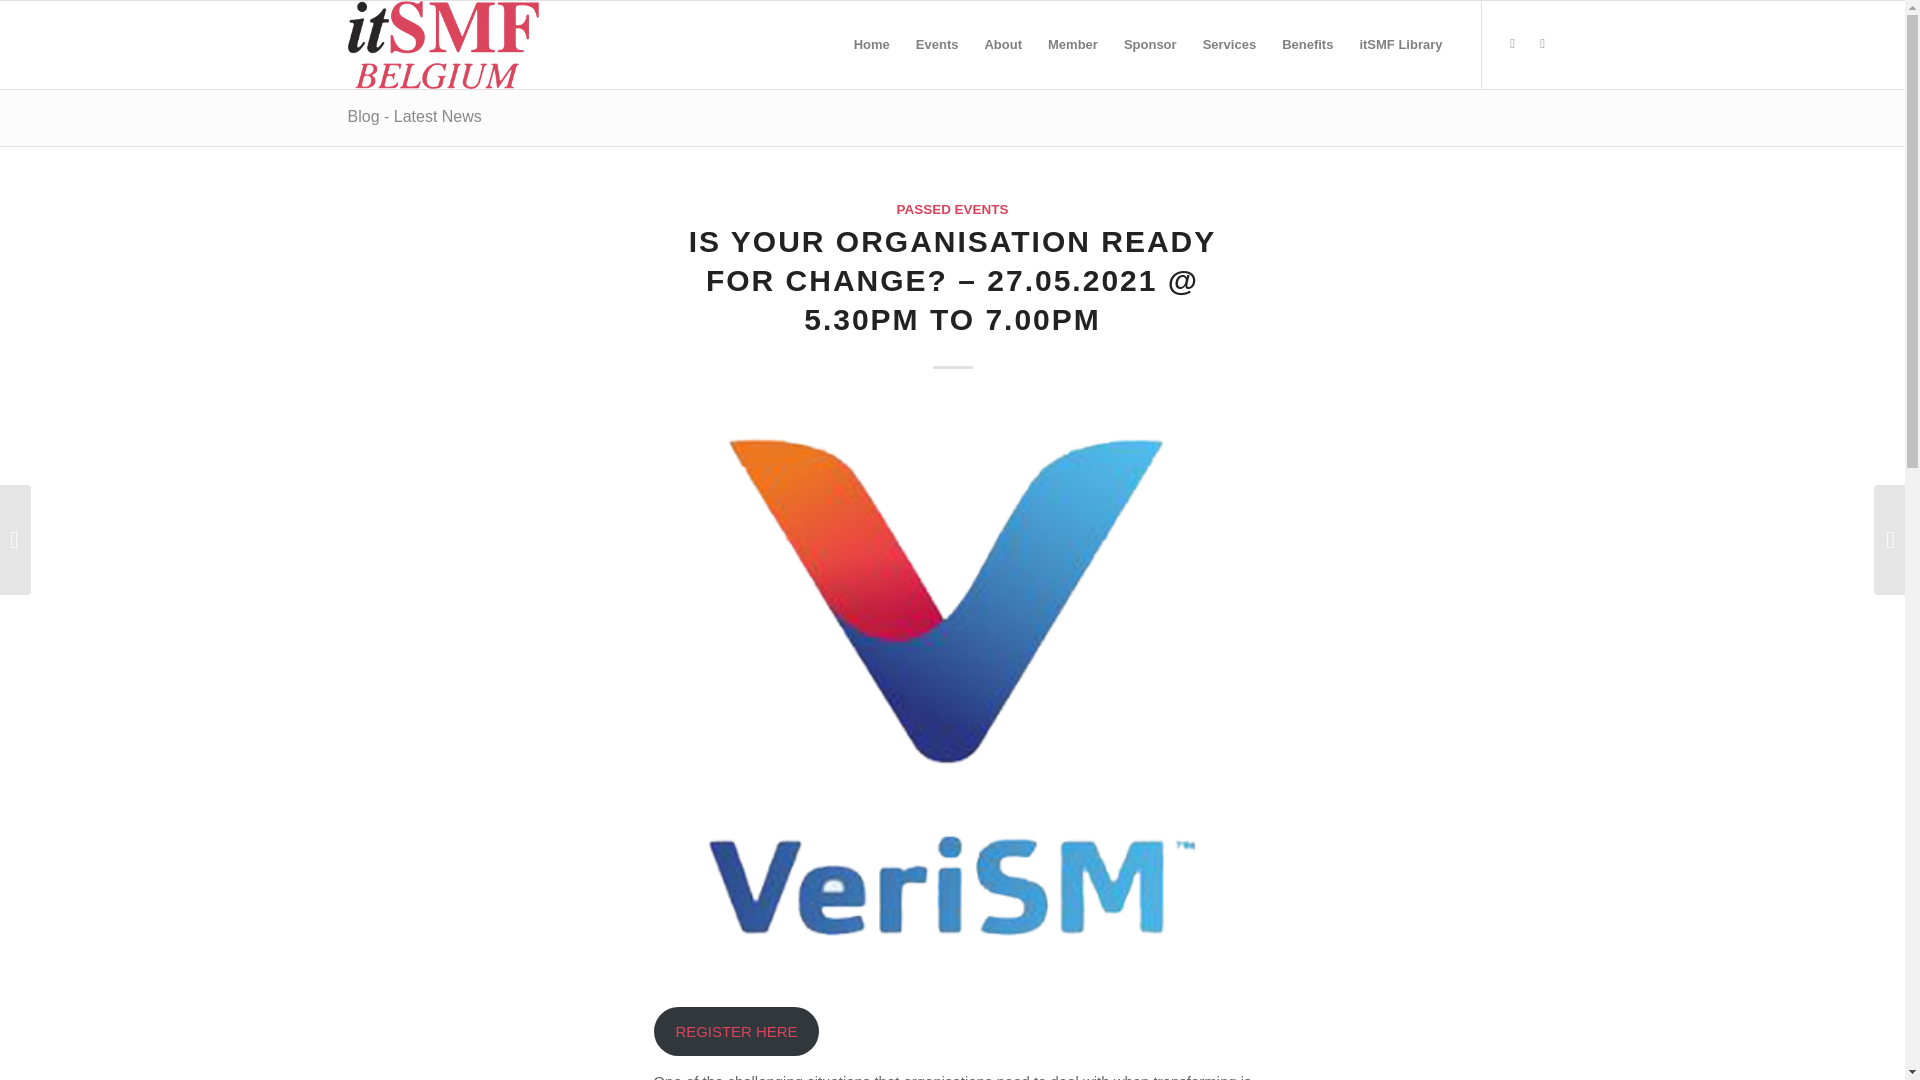  Describe the element at coordinates (1512, 44) in the screenshot. I see `Twitter` at that location.